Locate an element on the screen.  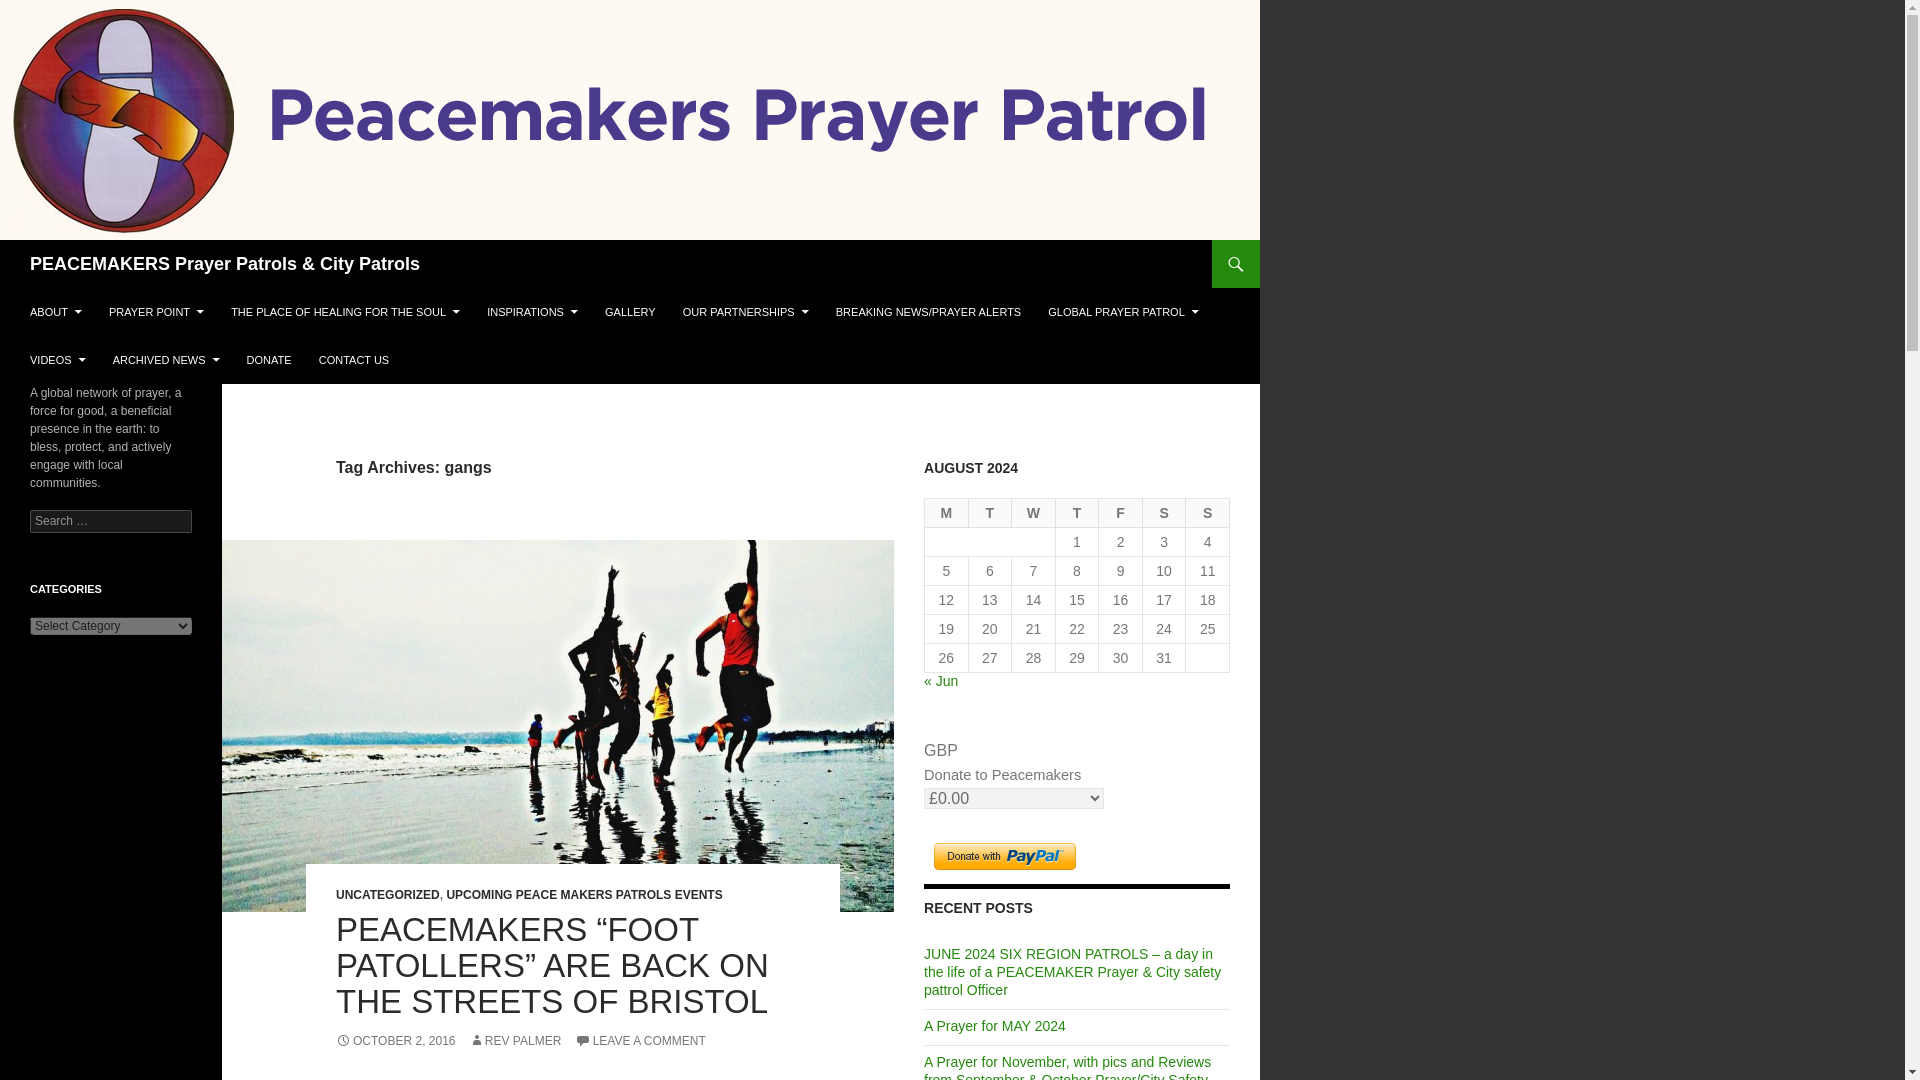
Wednesday is located at coordinates (1034, 513).